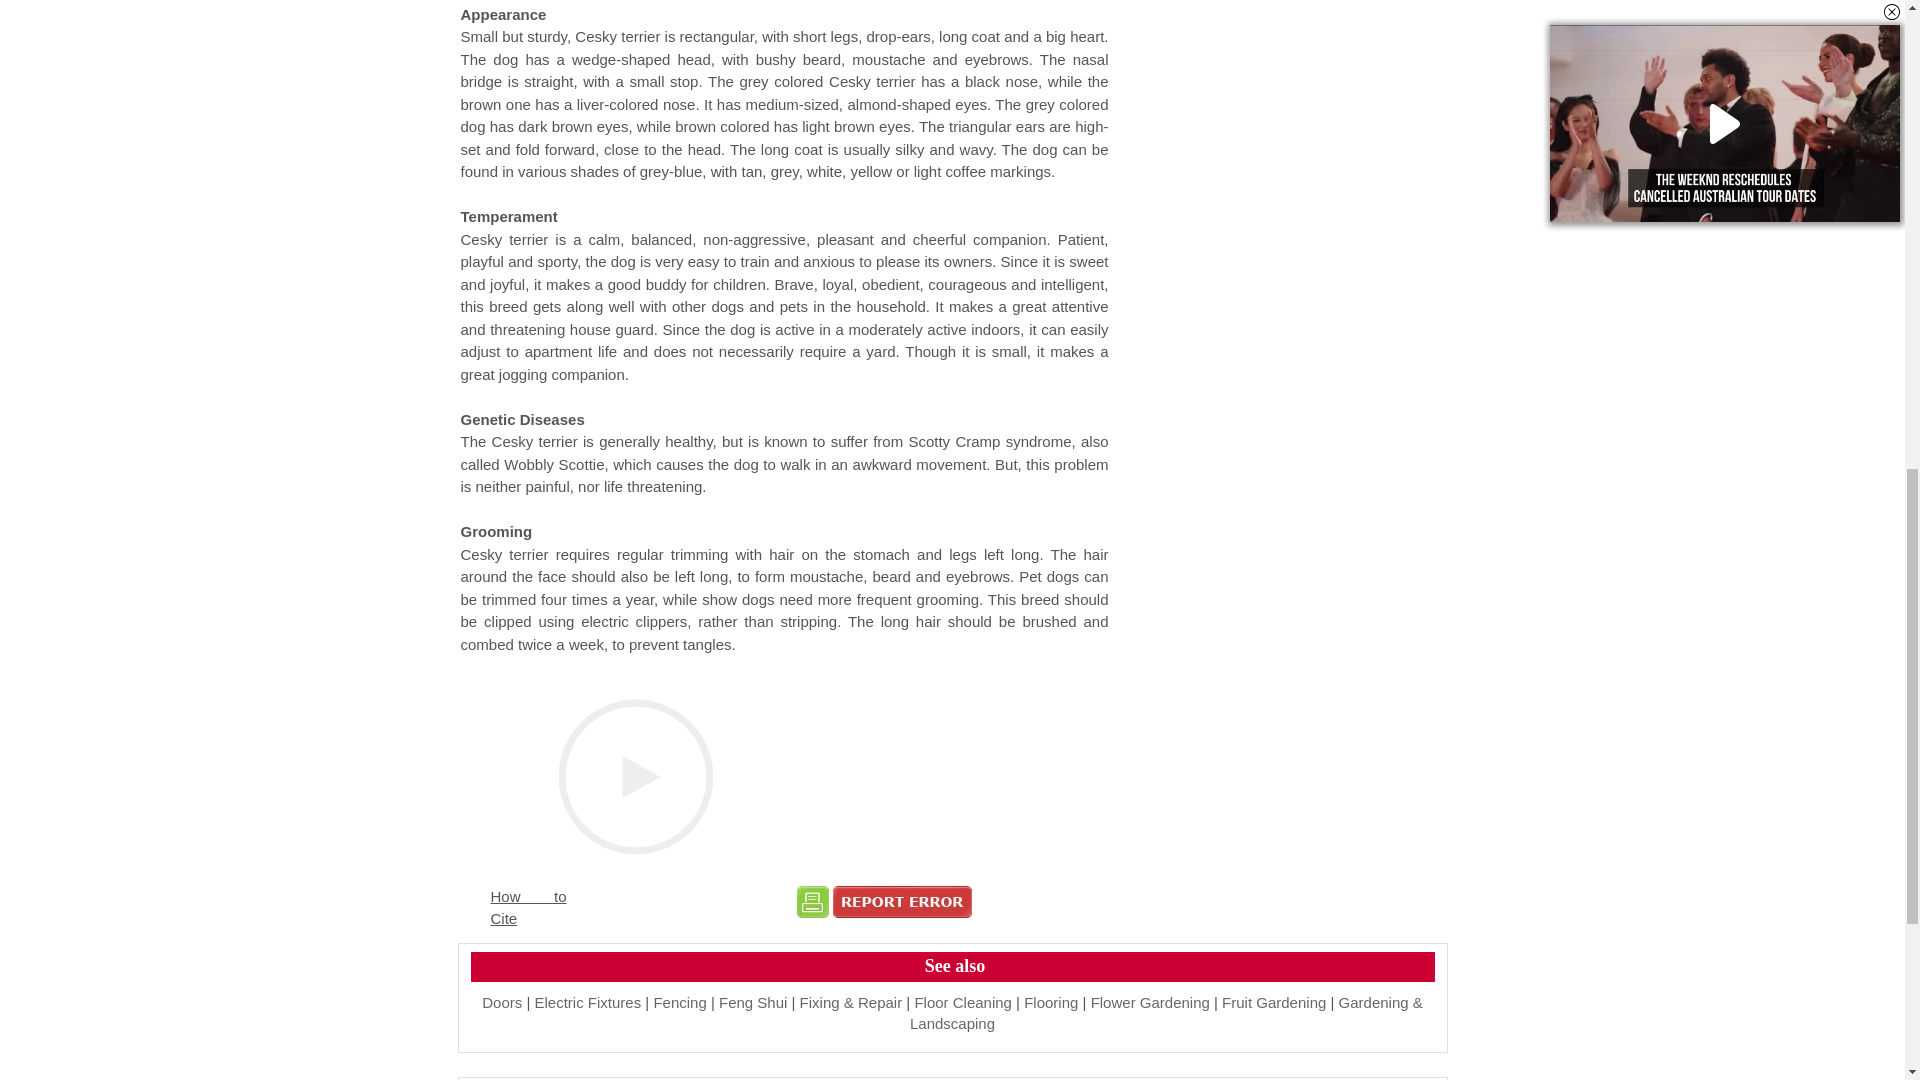 The image size is (1920, 1080). What do you see at coordinates (1150, 1002) in the screenshot?
I see `Flower Gardening` at bounding box center [1150, 1002].